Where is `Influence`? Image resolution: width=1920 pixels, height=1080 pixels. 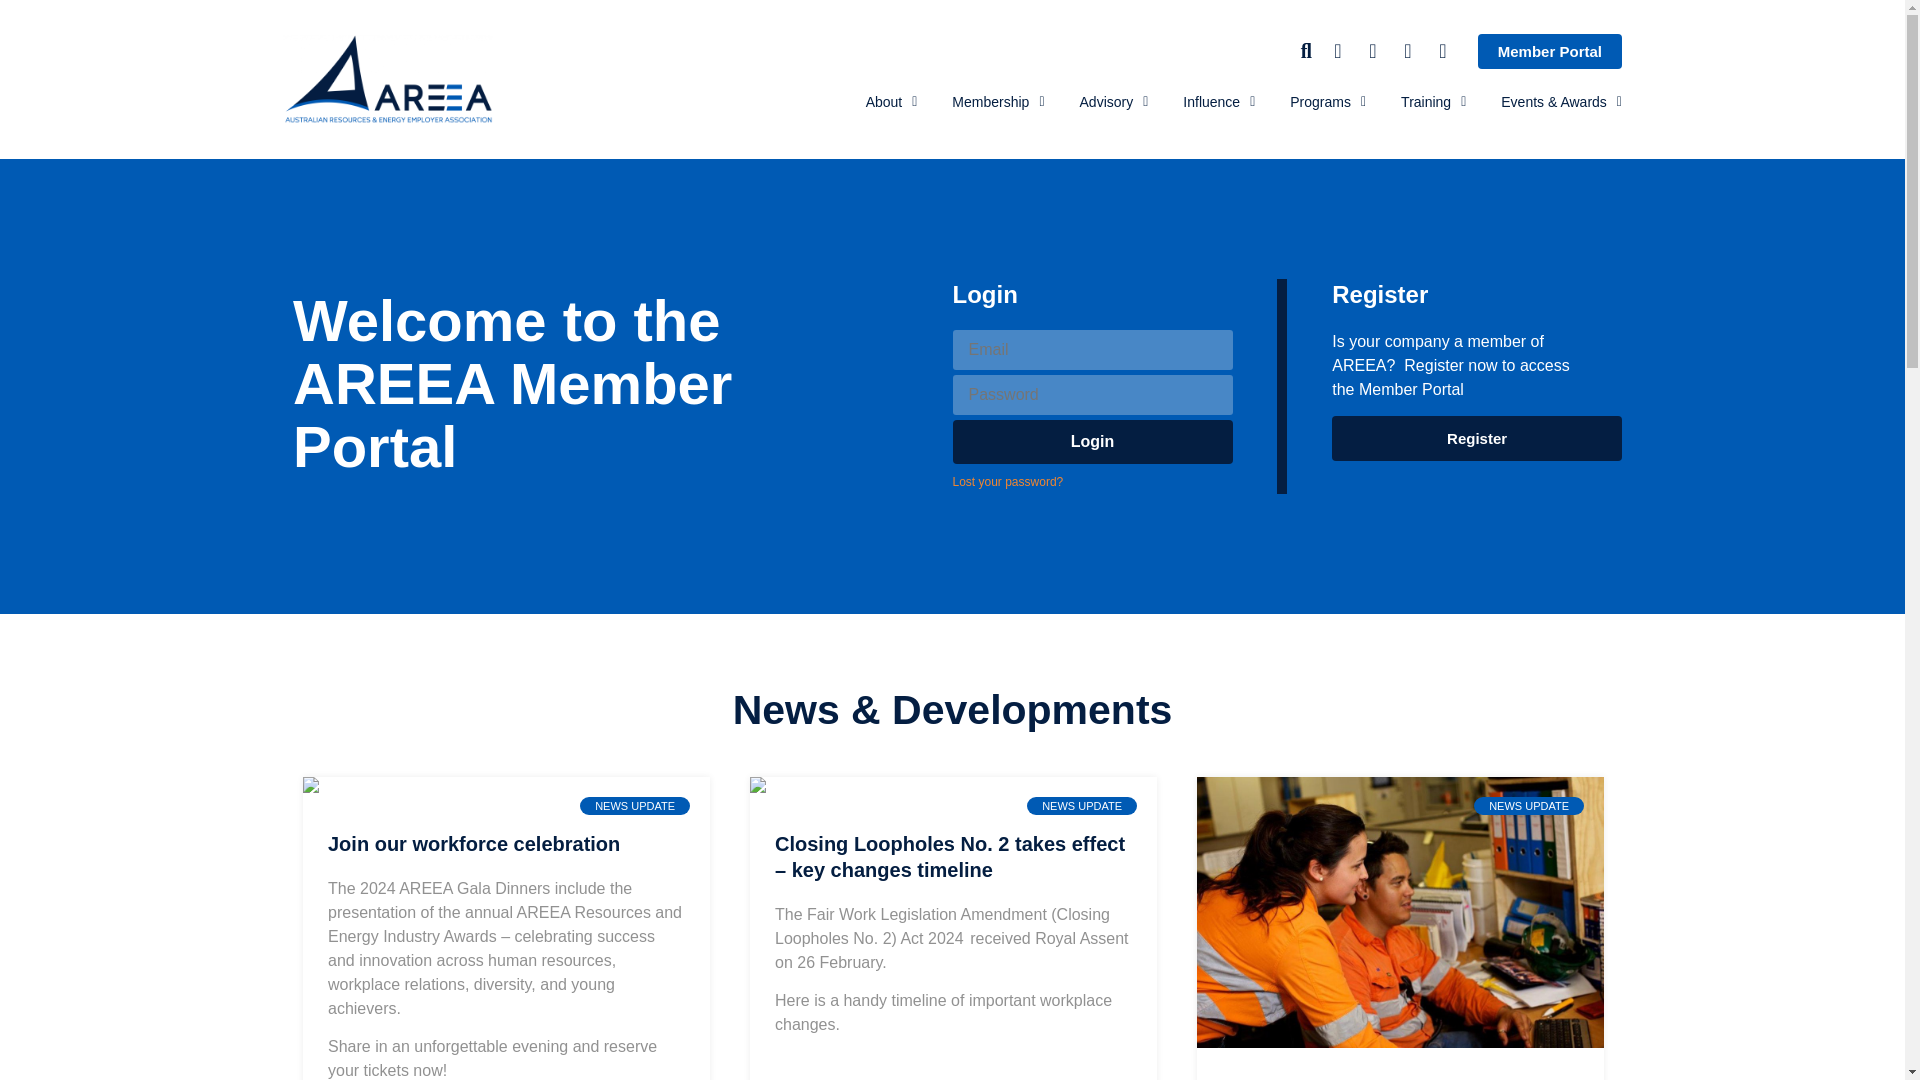
Influence is located at coordinates (1218, 102).